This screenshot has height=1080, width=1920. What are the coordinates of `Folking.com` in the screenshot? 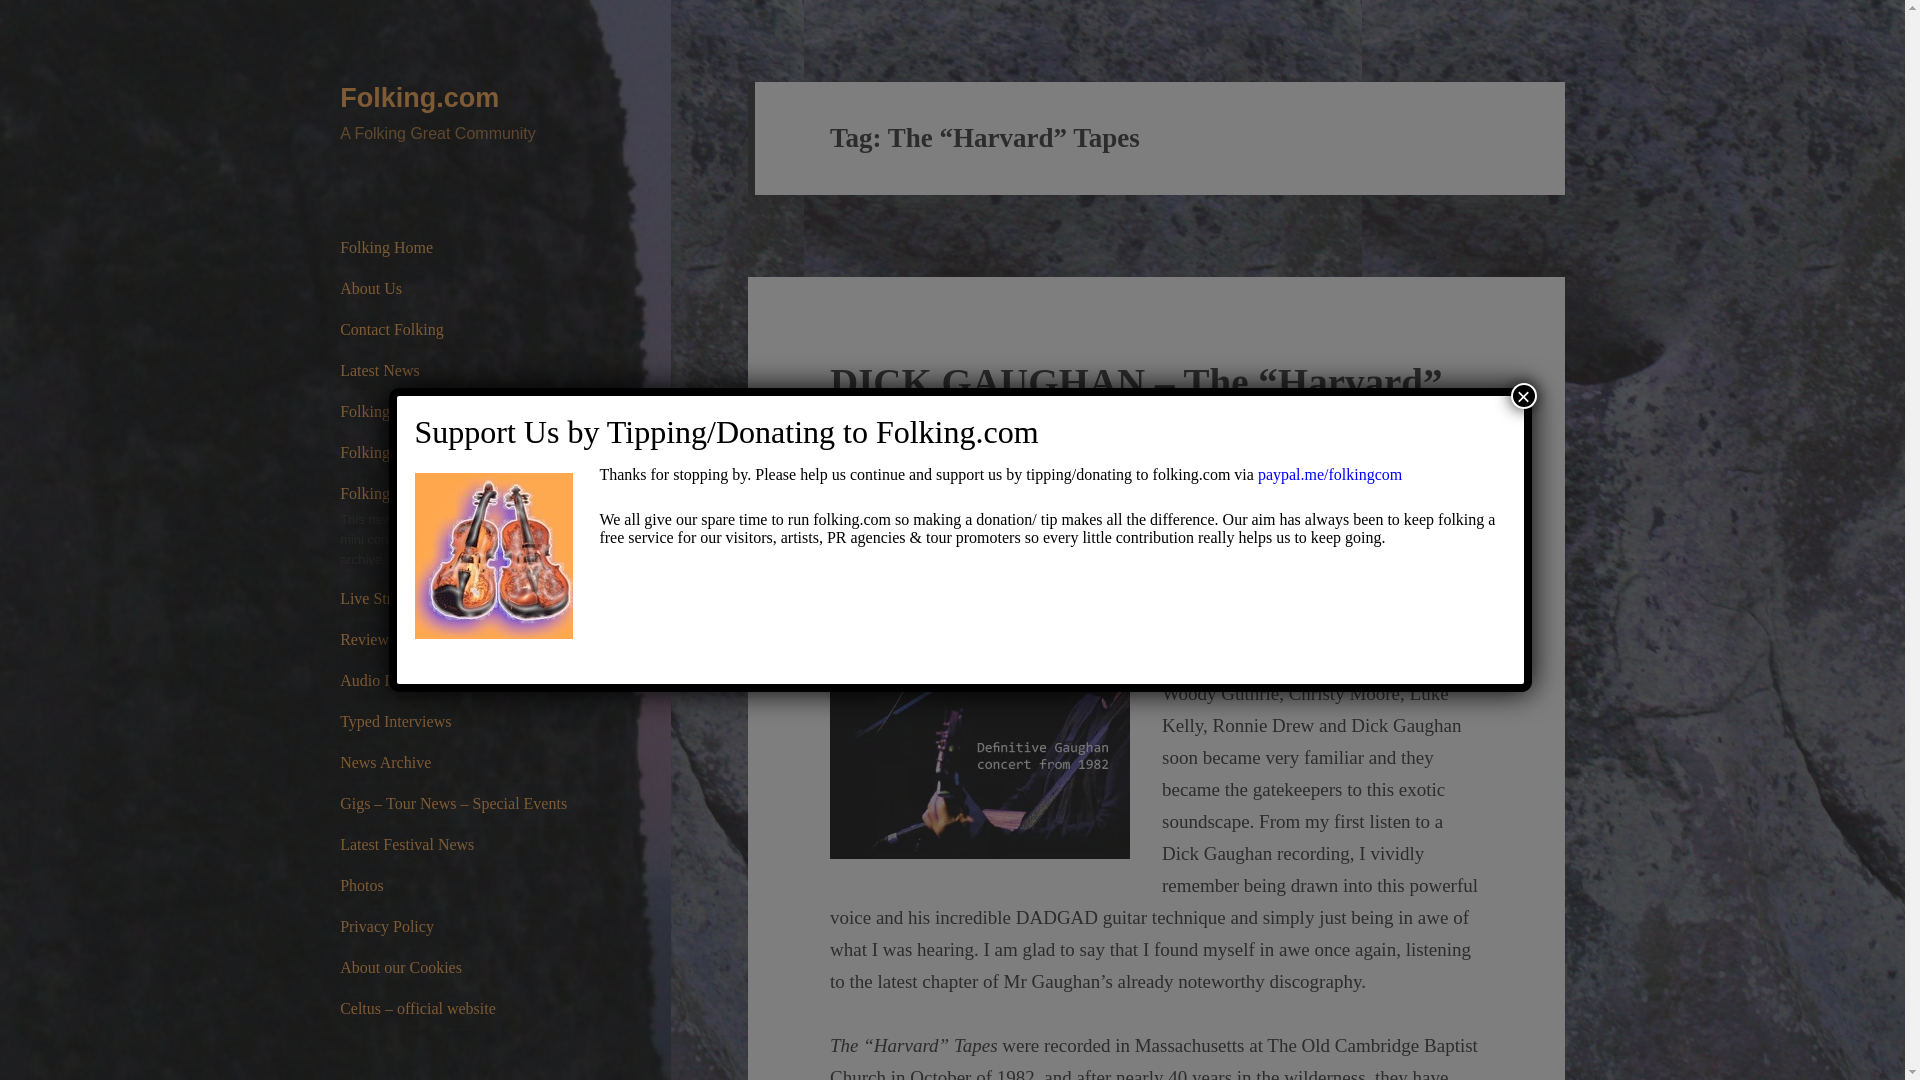 It's located at (419, 98).